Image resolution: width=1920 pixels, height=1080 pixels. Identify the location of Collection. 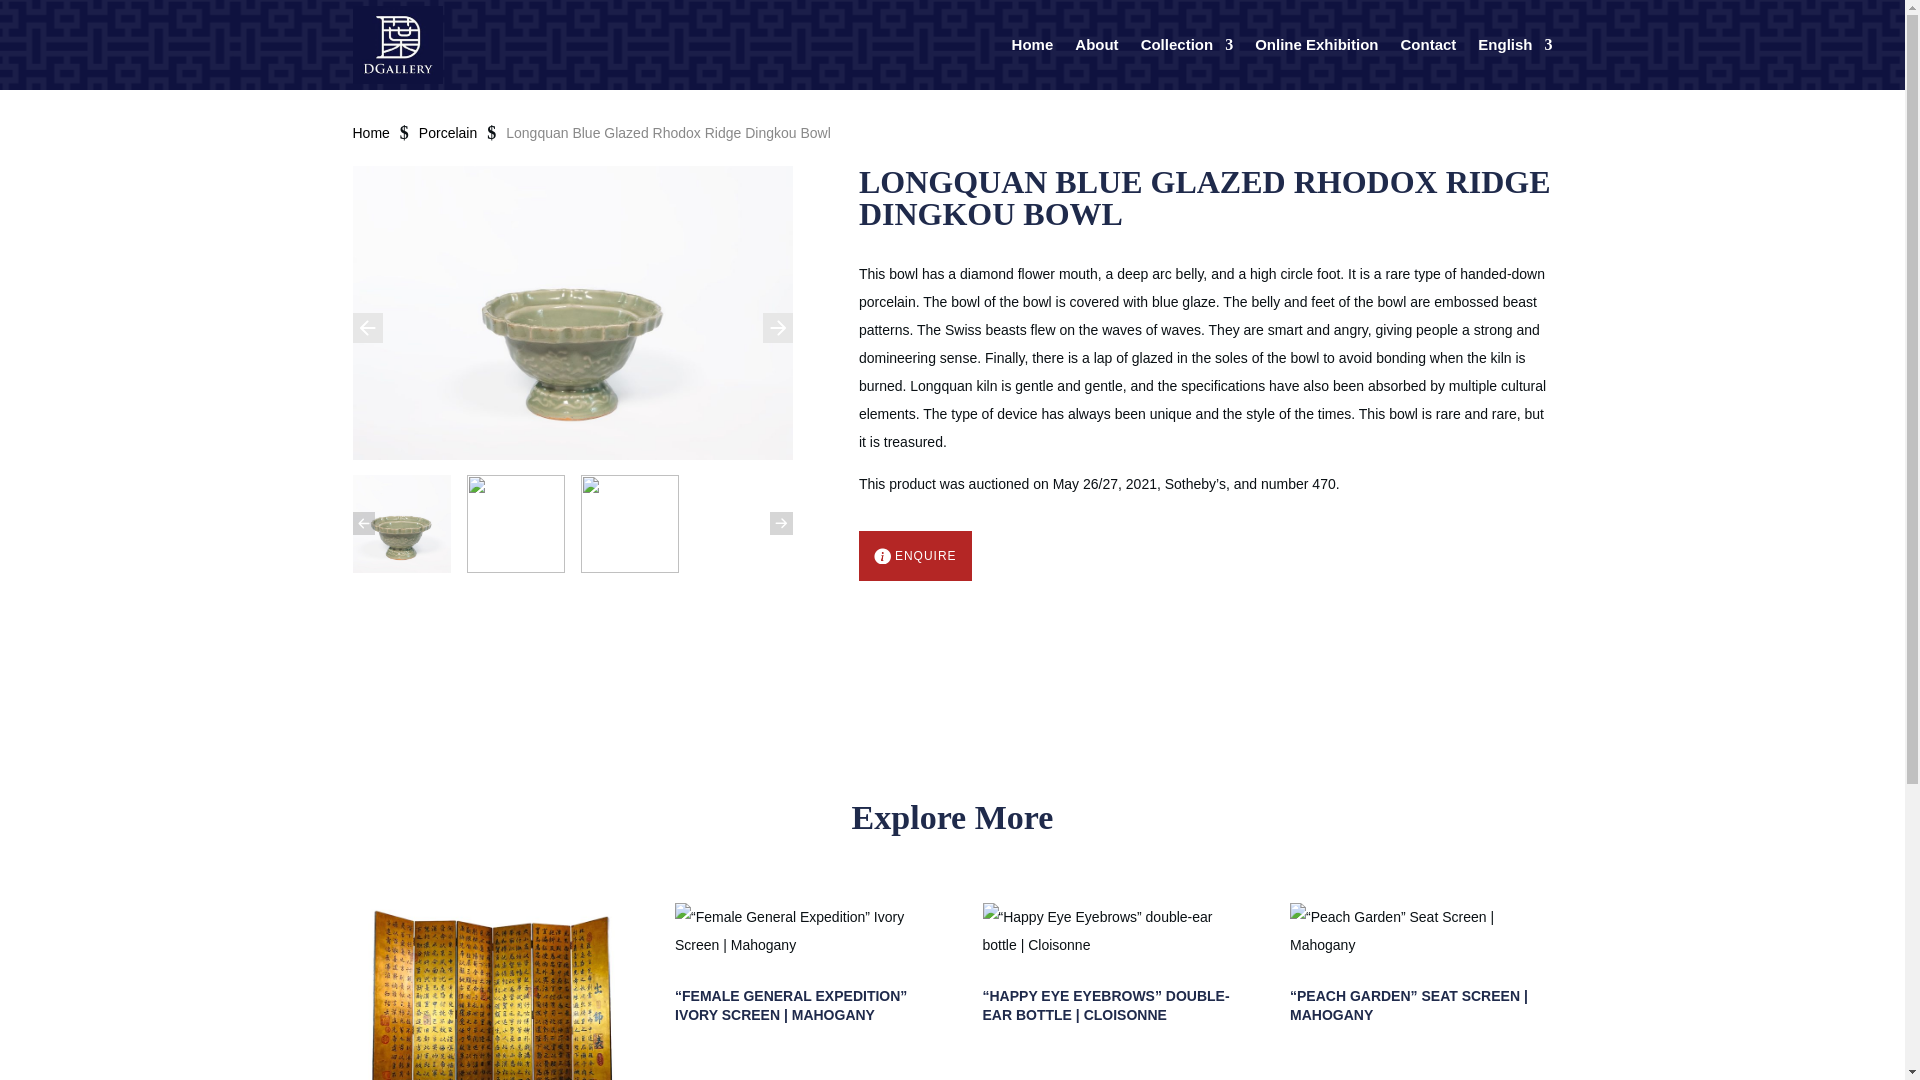
(1187, 45).